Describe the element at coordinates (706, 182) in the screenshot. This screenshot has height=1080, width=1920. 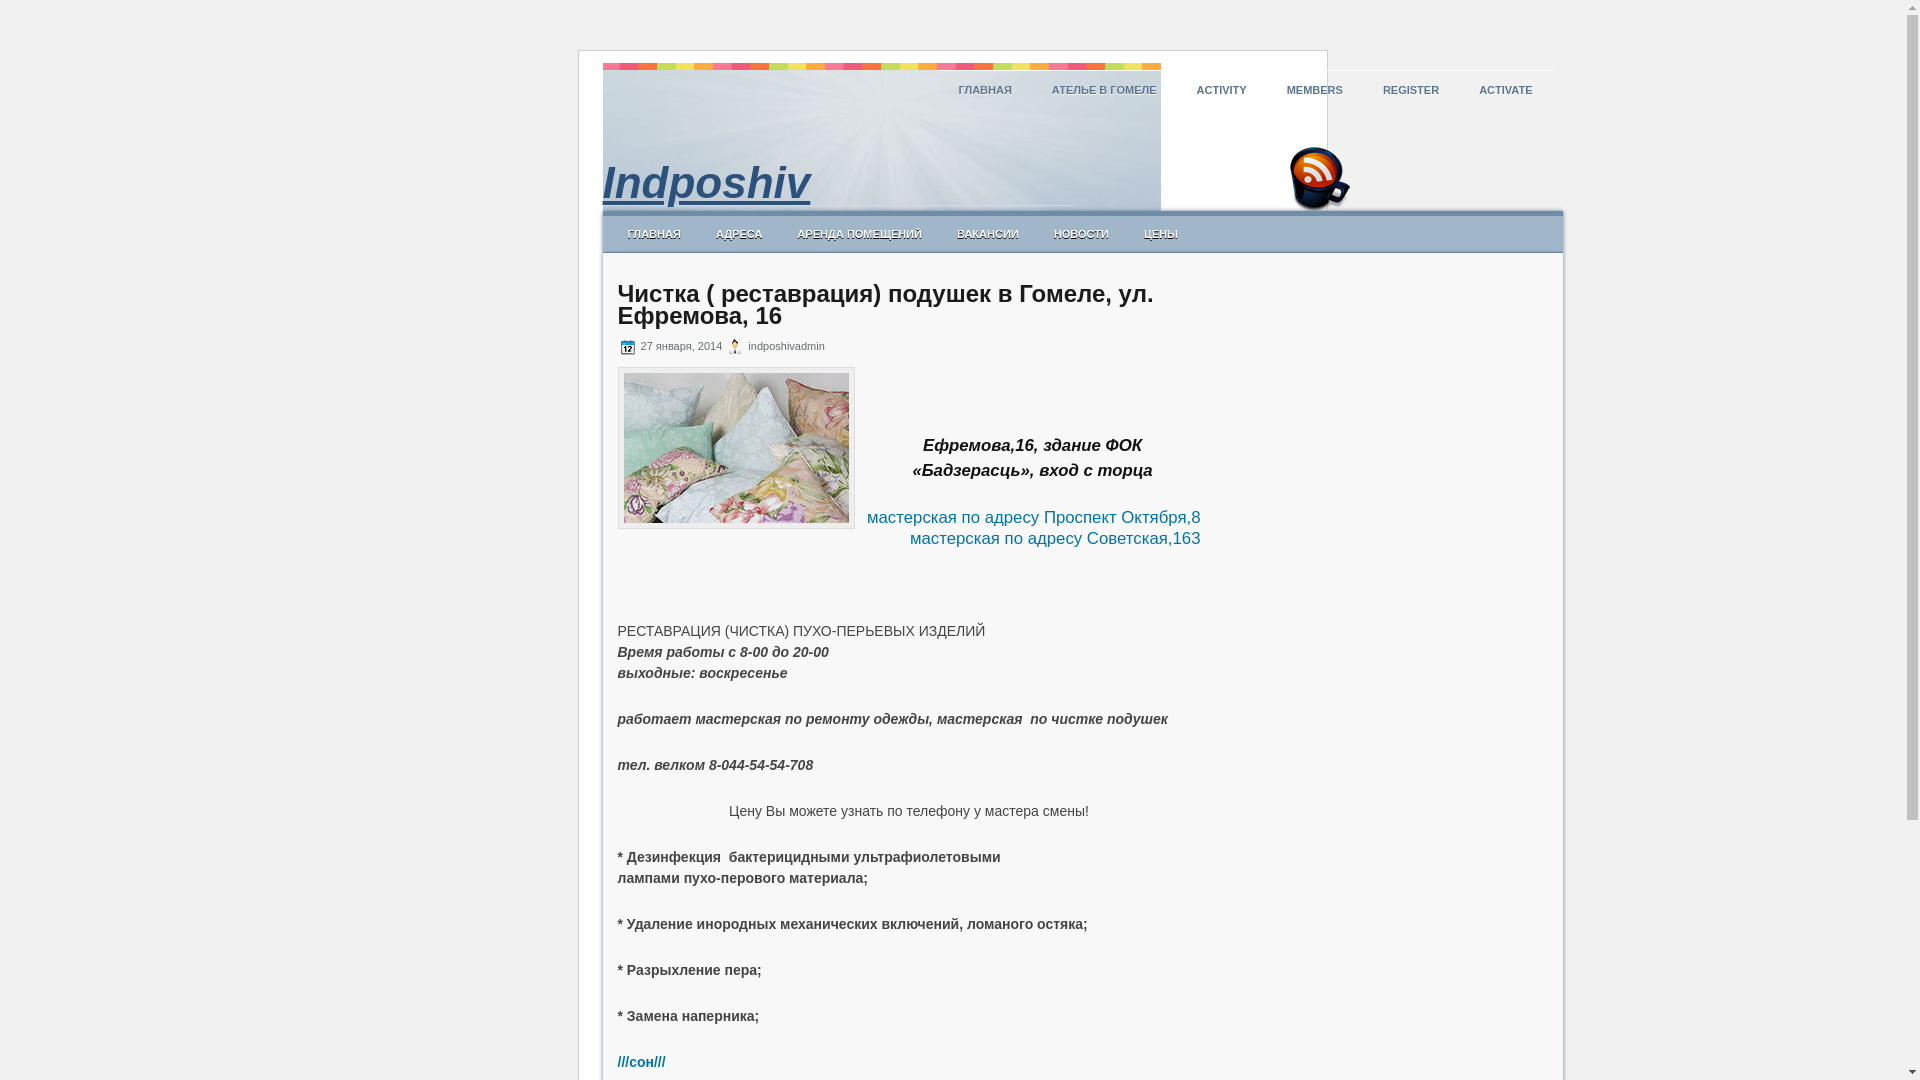
I see `Indposhiv` at that location.